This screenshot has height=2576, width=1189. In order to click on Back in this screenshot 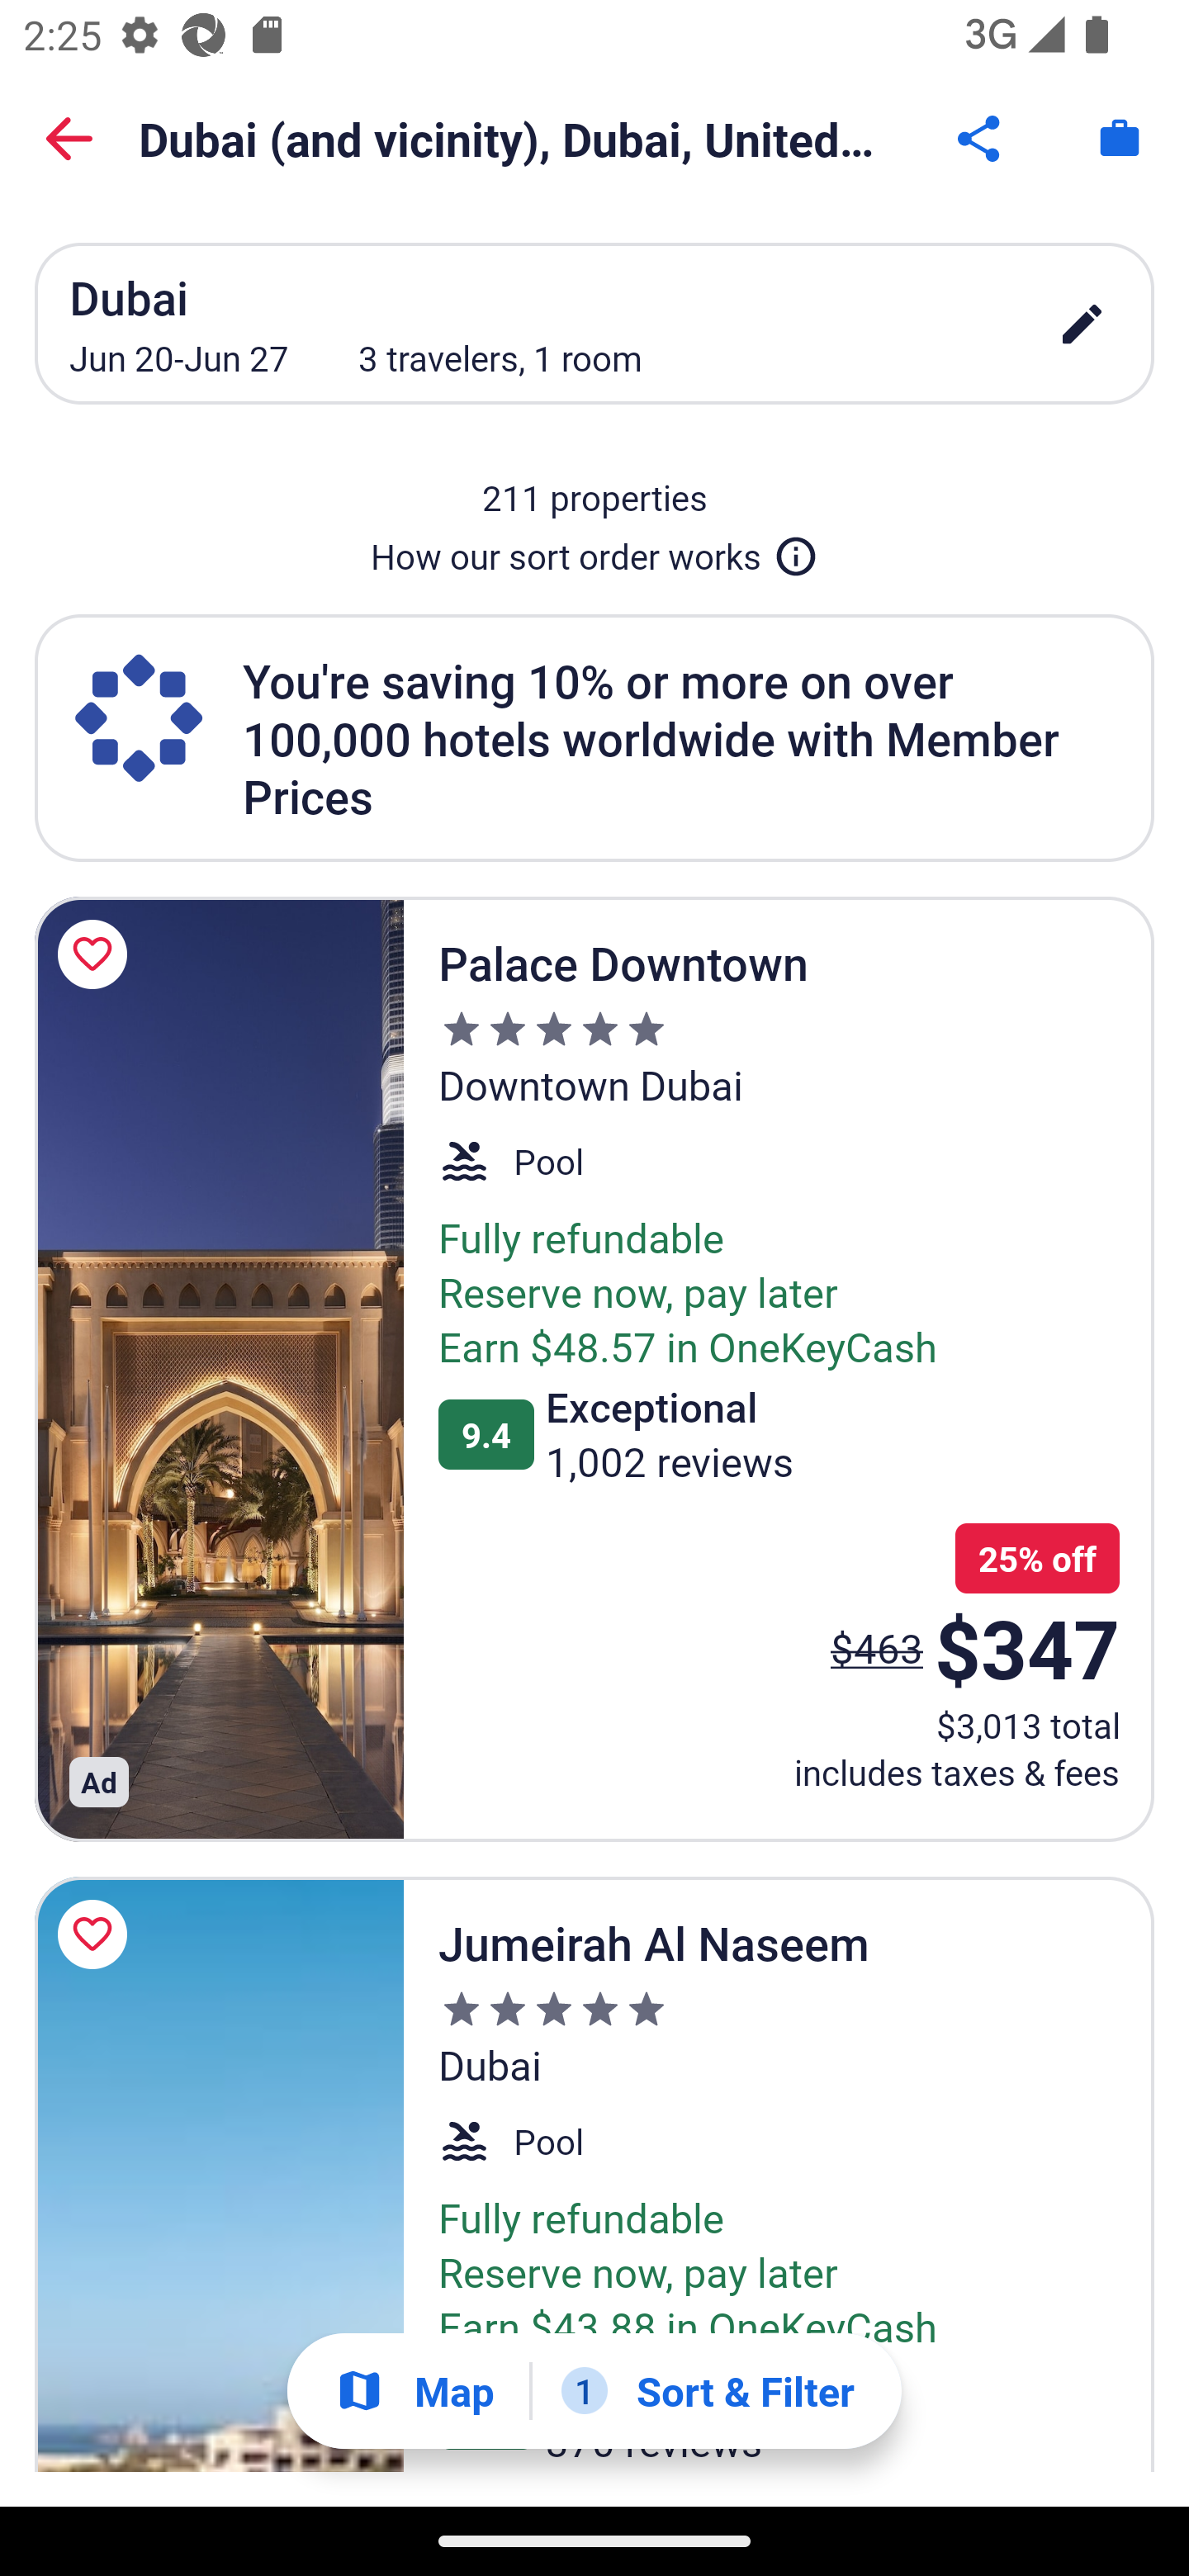, I will do `click(69, 139)`.